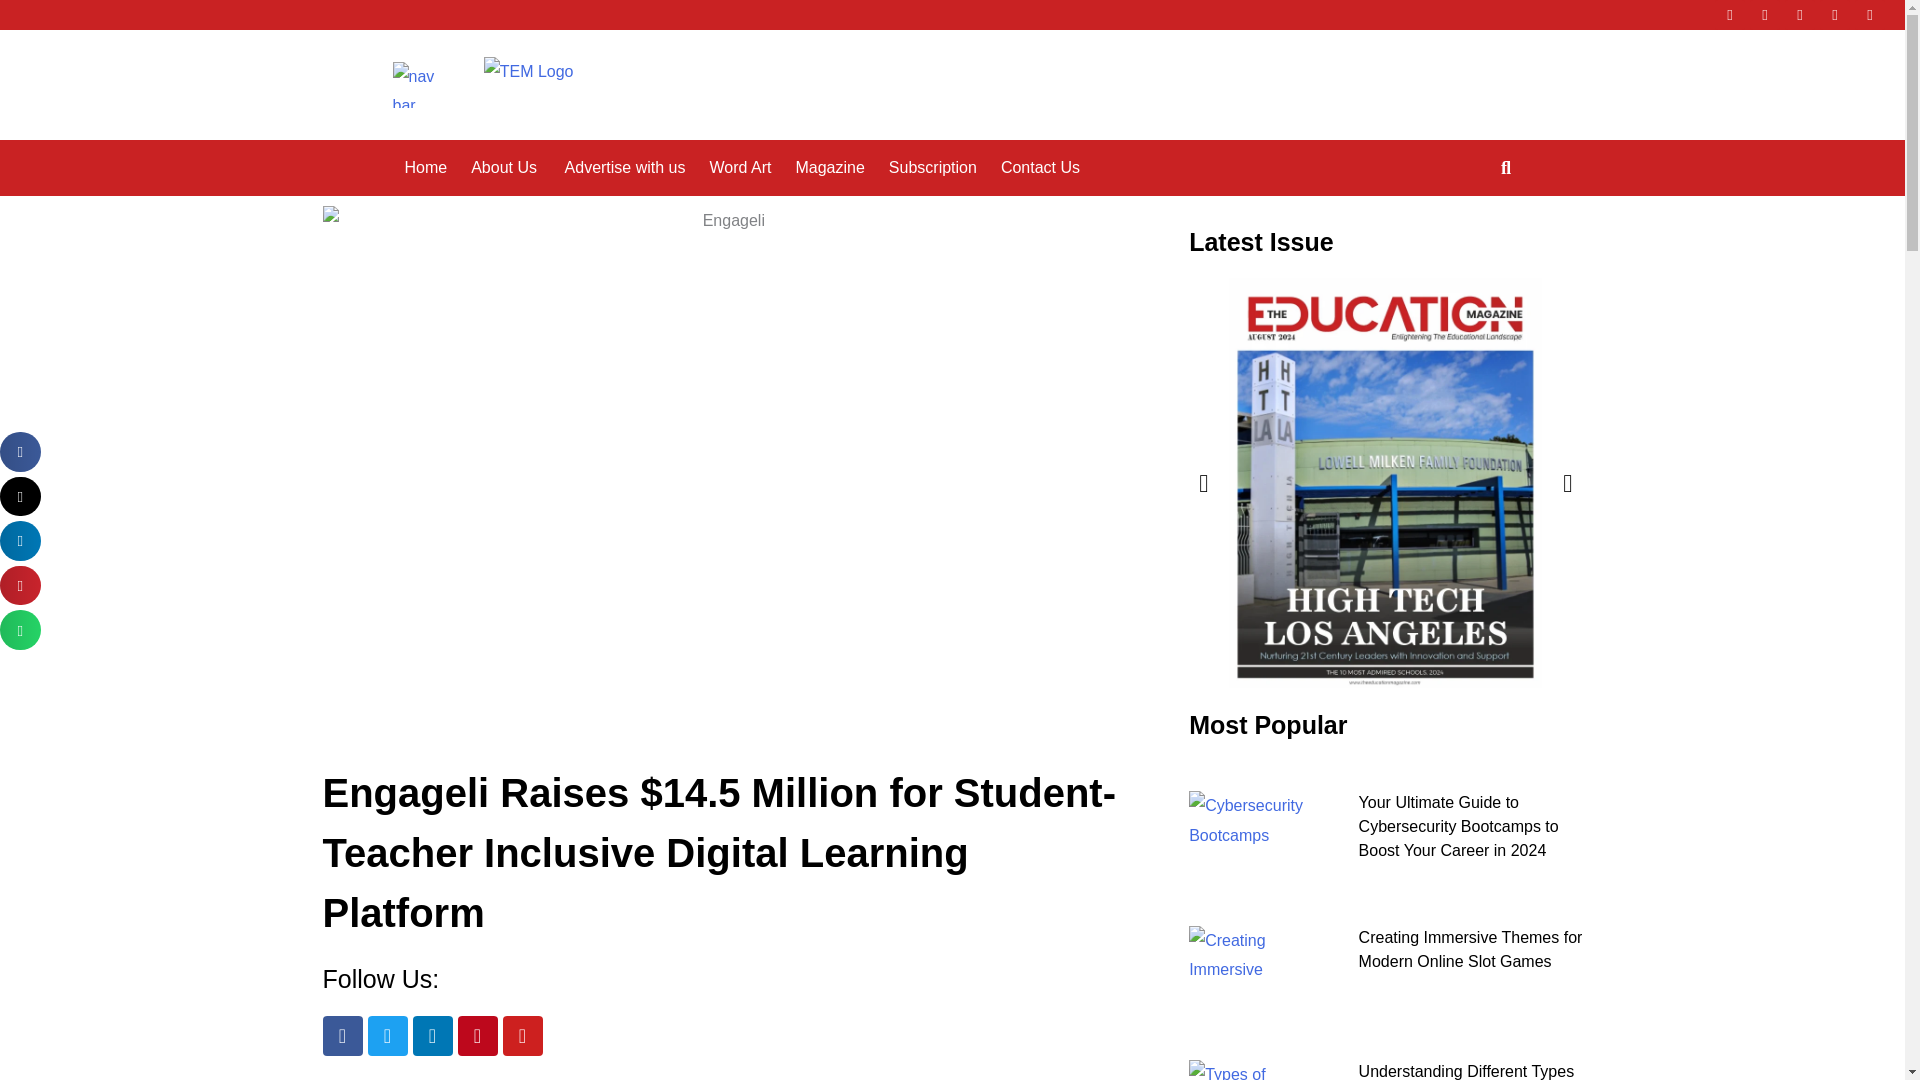 The image size is (1920, 1080). I want to click on Magazine, so click(761, 120).